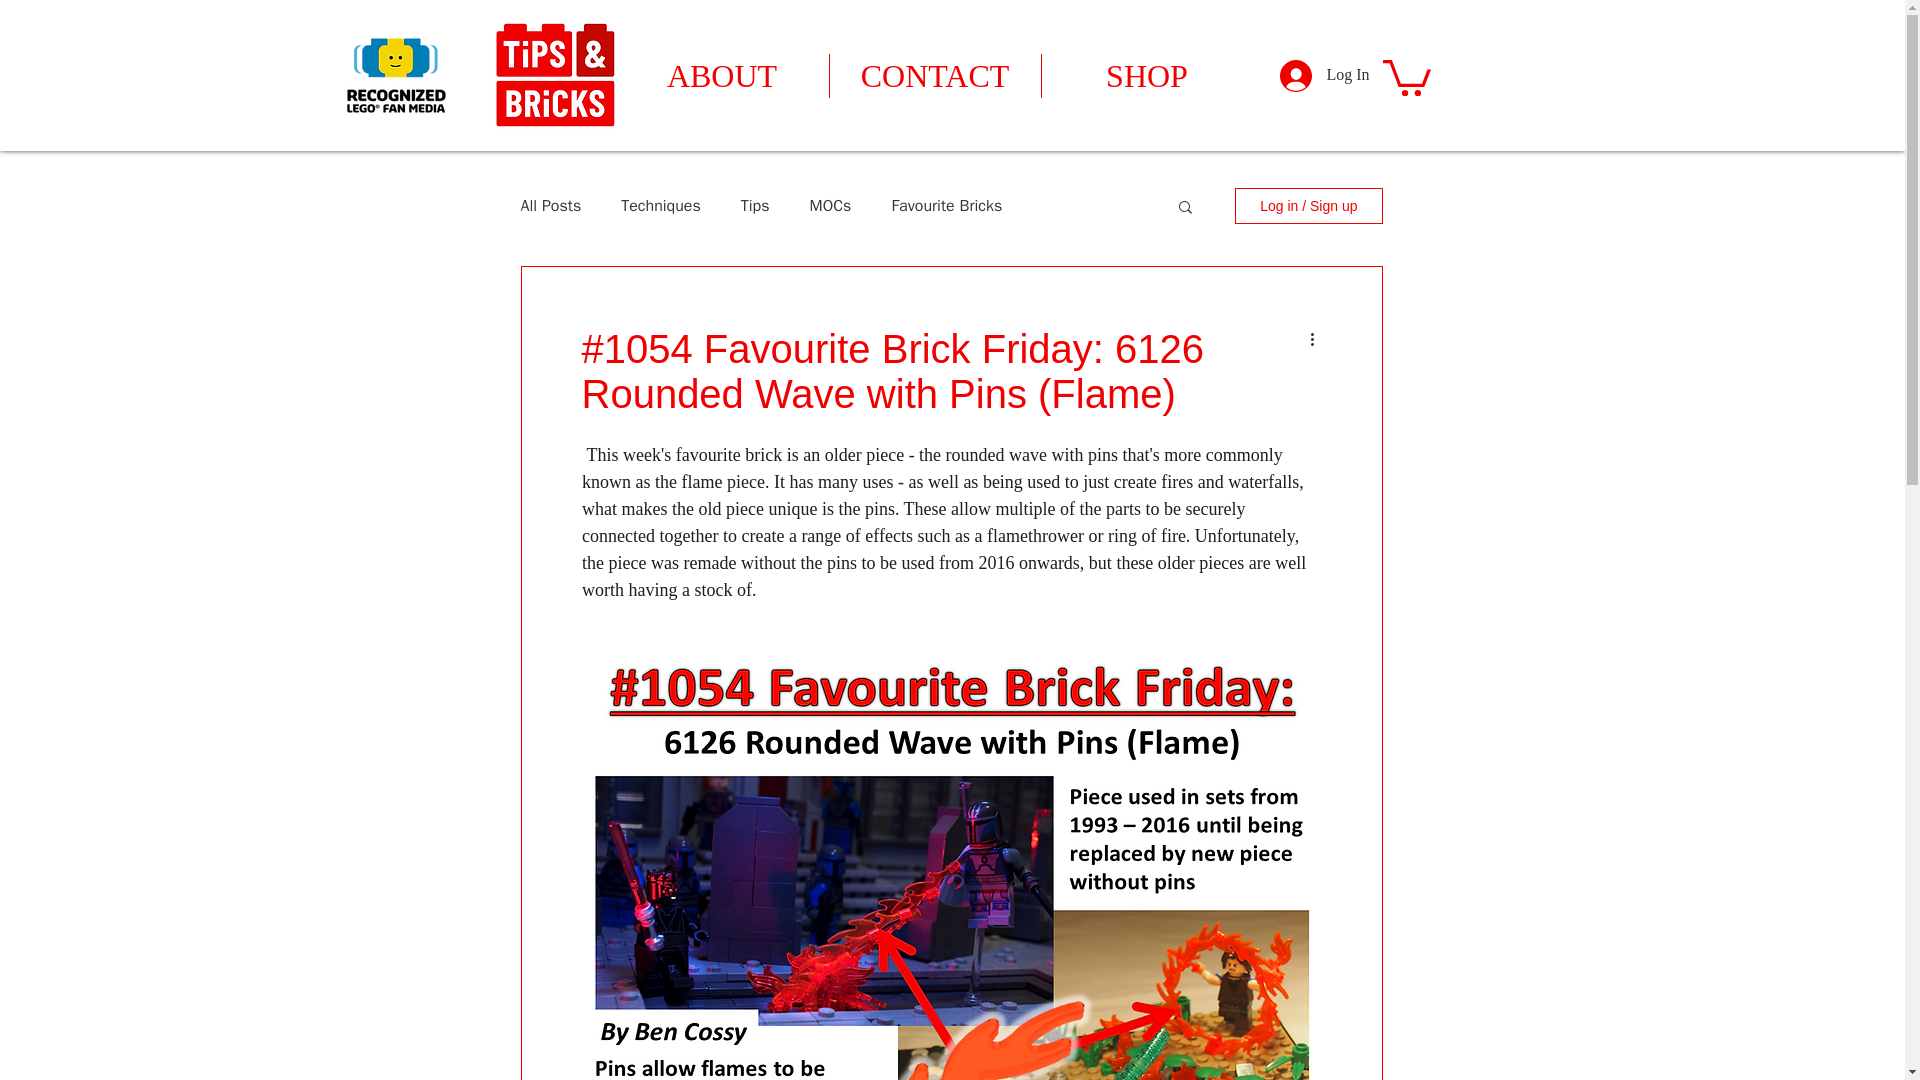 The height and width of the screenshot is (1080, 1920). What do you see at coordinates (722, 76) in the screenshot?
I see `ABOUT` at bounding box center [722, 76].